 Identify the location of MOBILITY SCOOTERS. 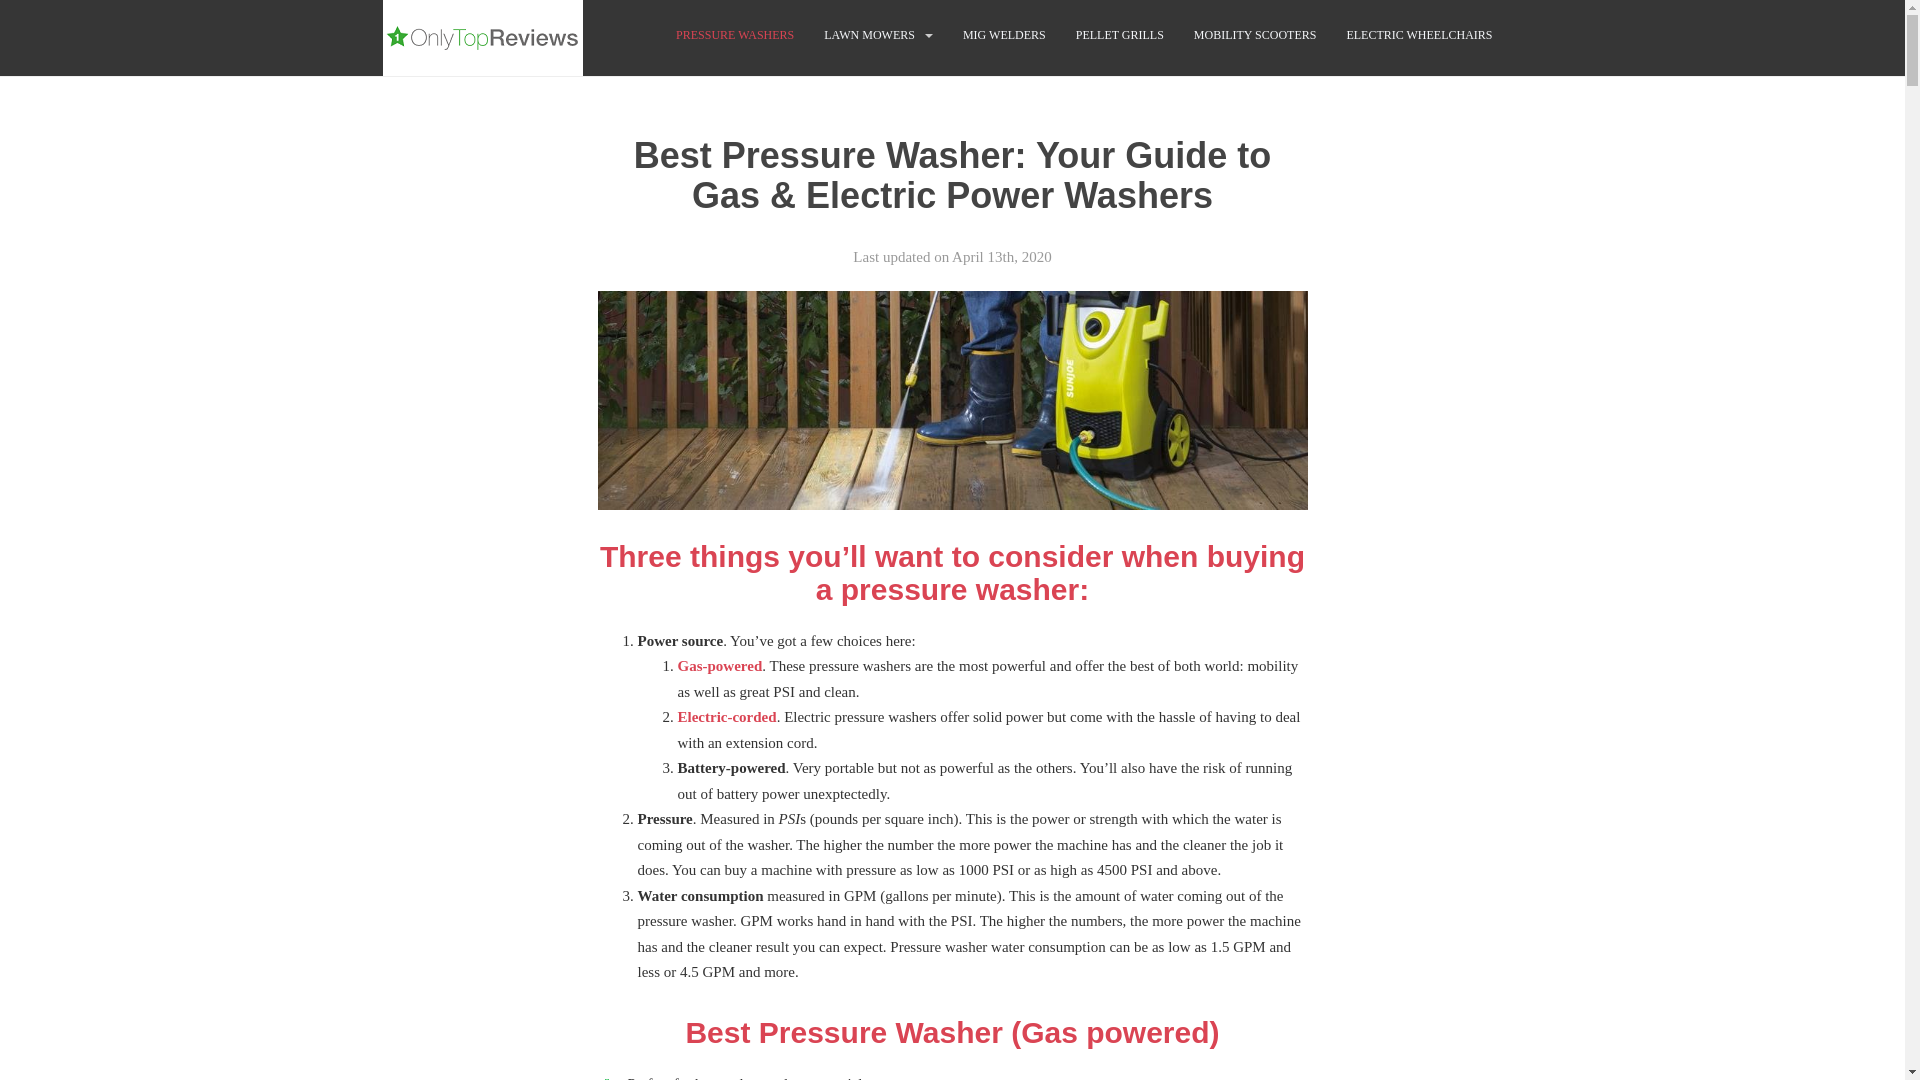
(1256, 35).